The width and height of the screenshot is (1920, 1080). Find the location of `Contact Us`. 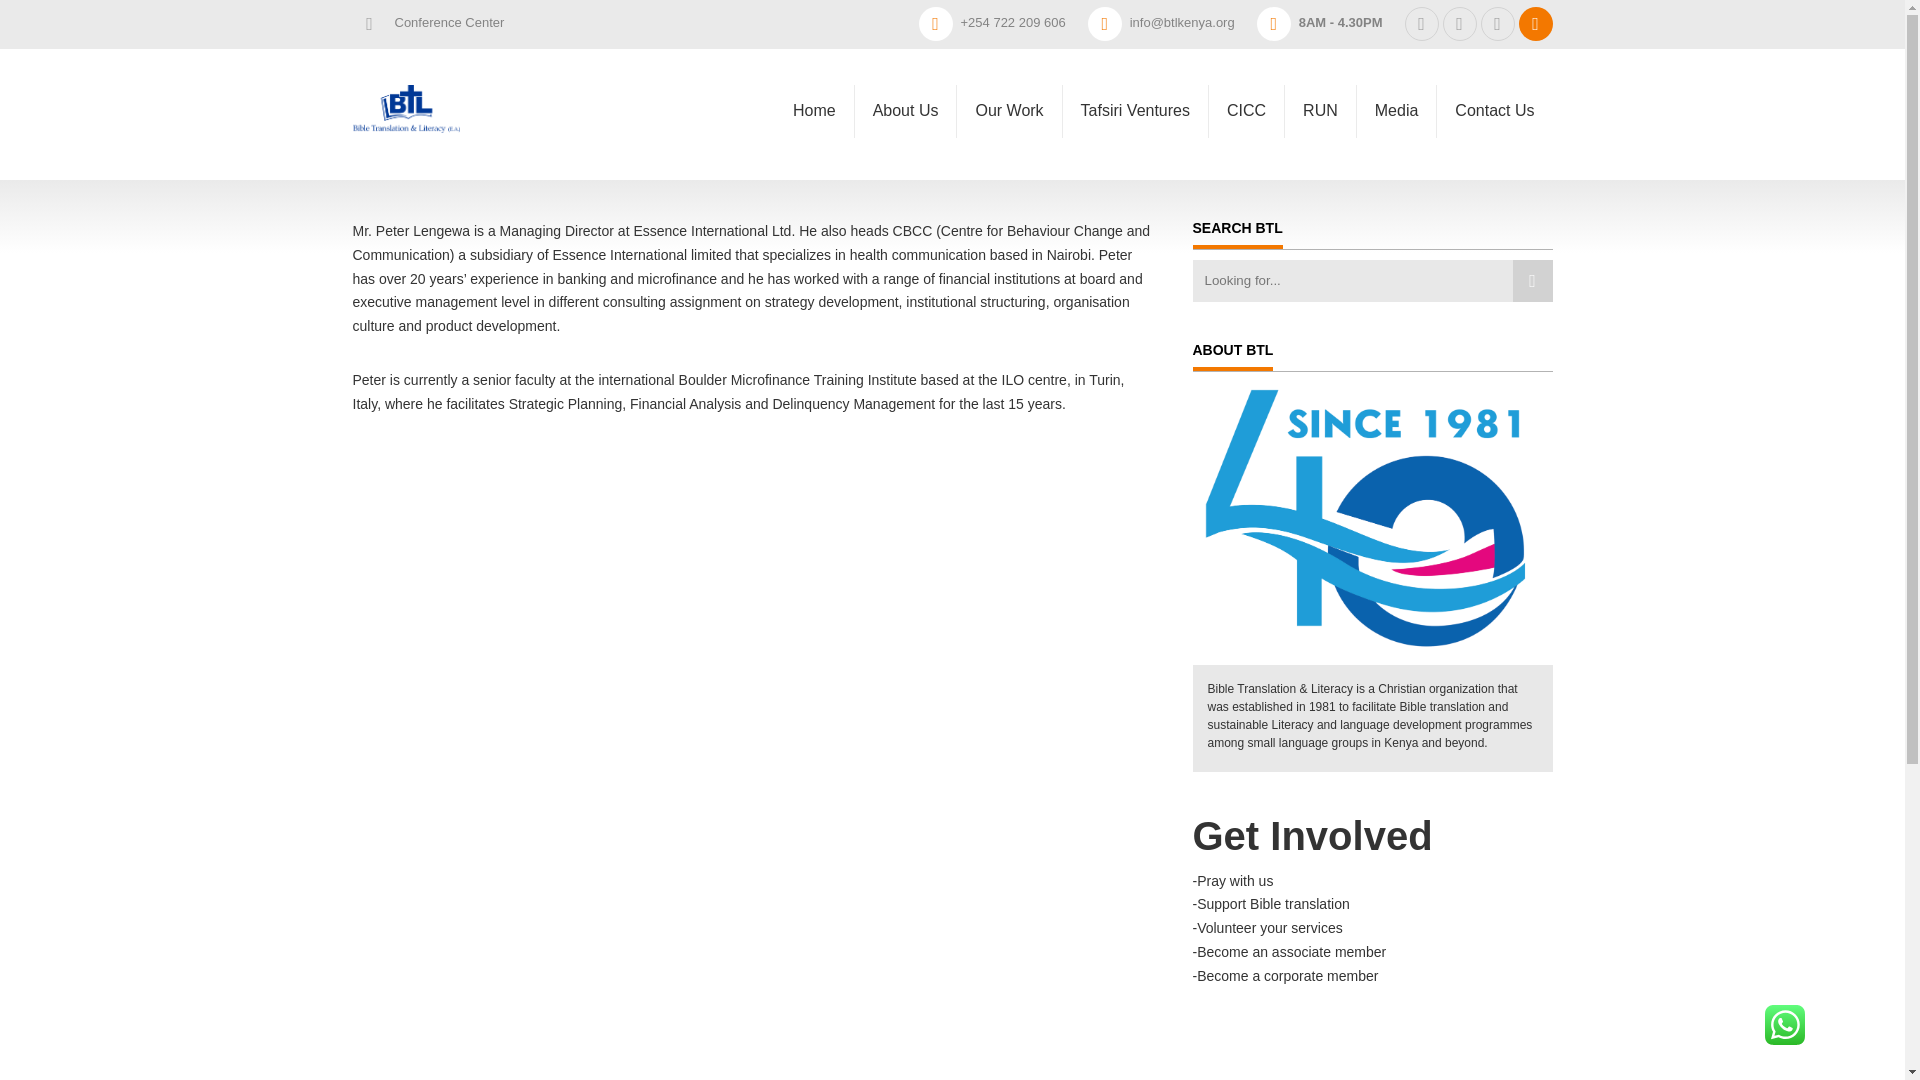

Contact Us is located at coordinates (1494, 112).